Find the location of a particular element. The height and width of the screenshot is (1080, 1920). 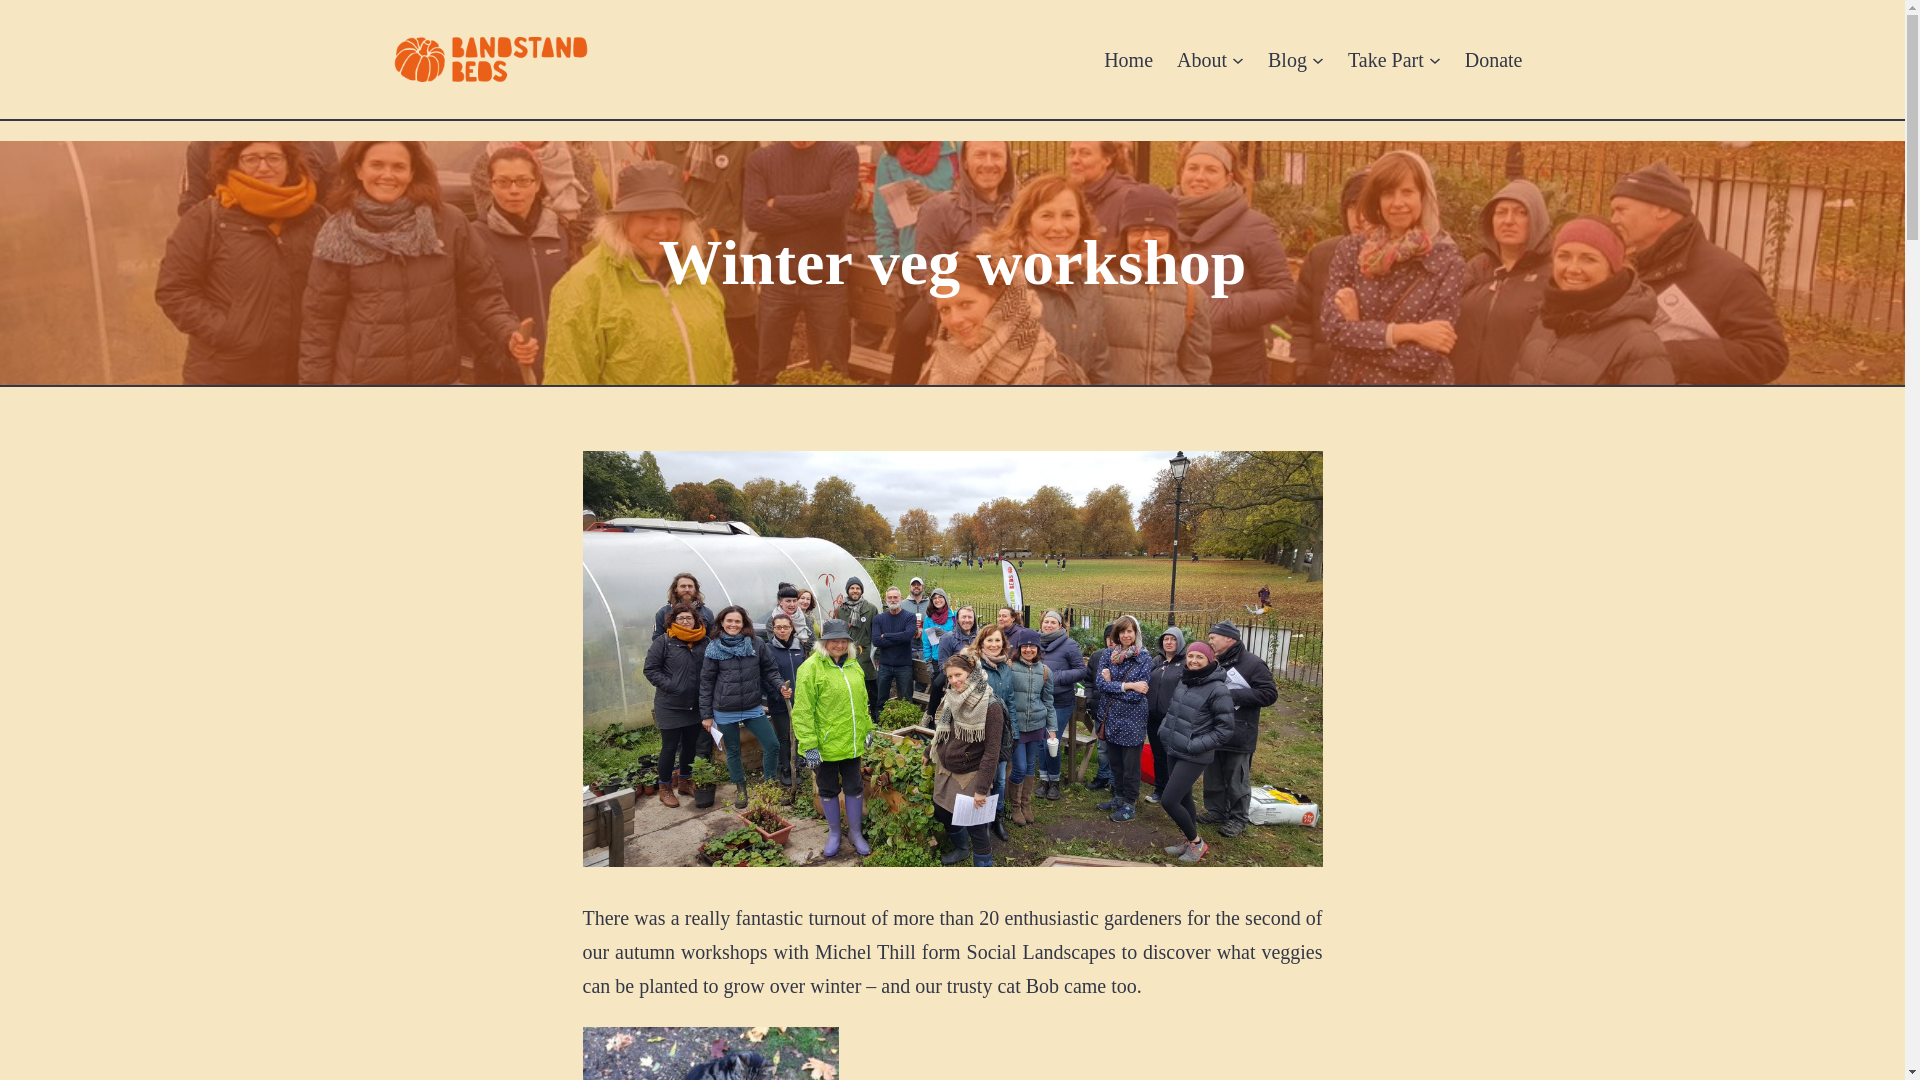

Donate is located at coordinates (1493, 58).